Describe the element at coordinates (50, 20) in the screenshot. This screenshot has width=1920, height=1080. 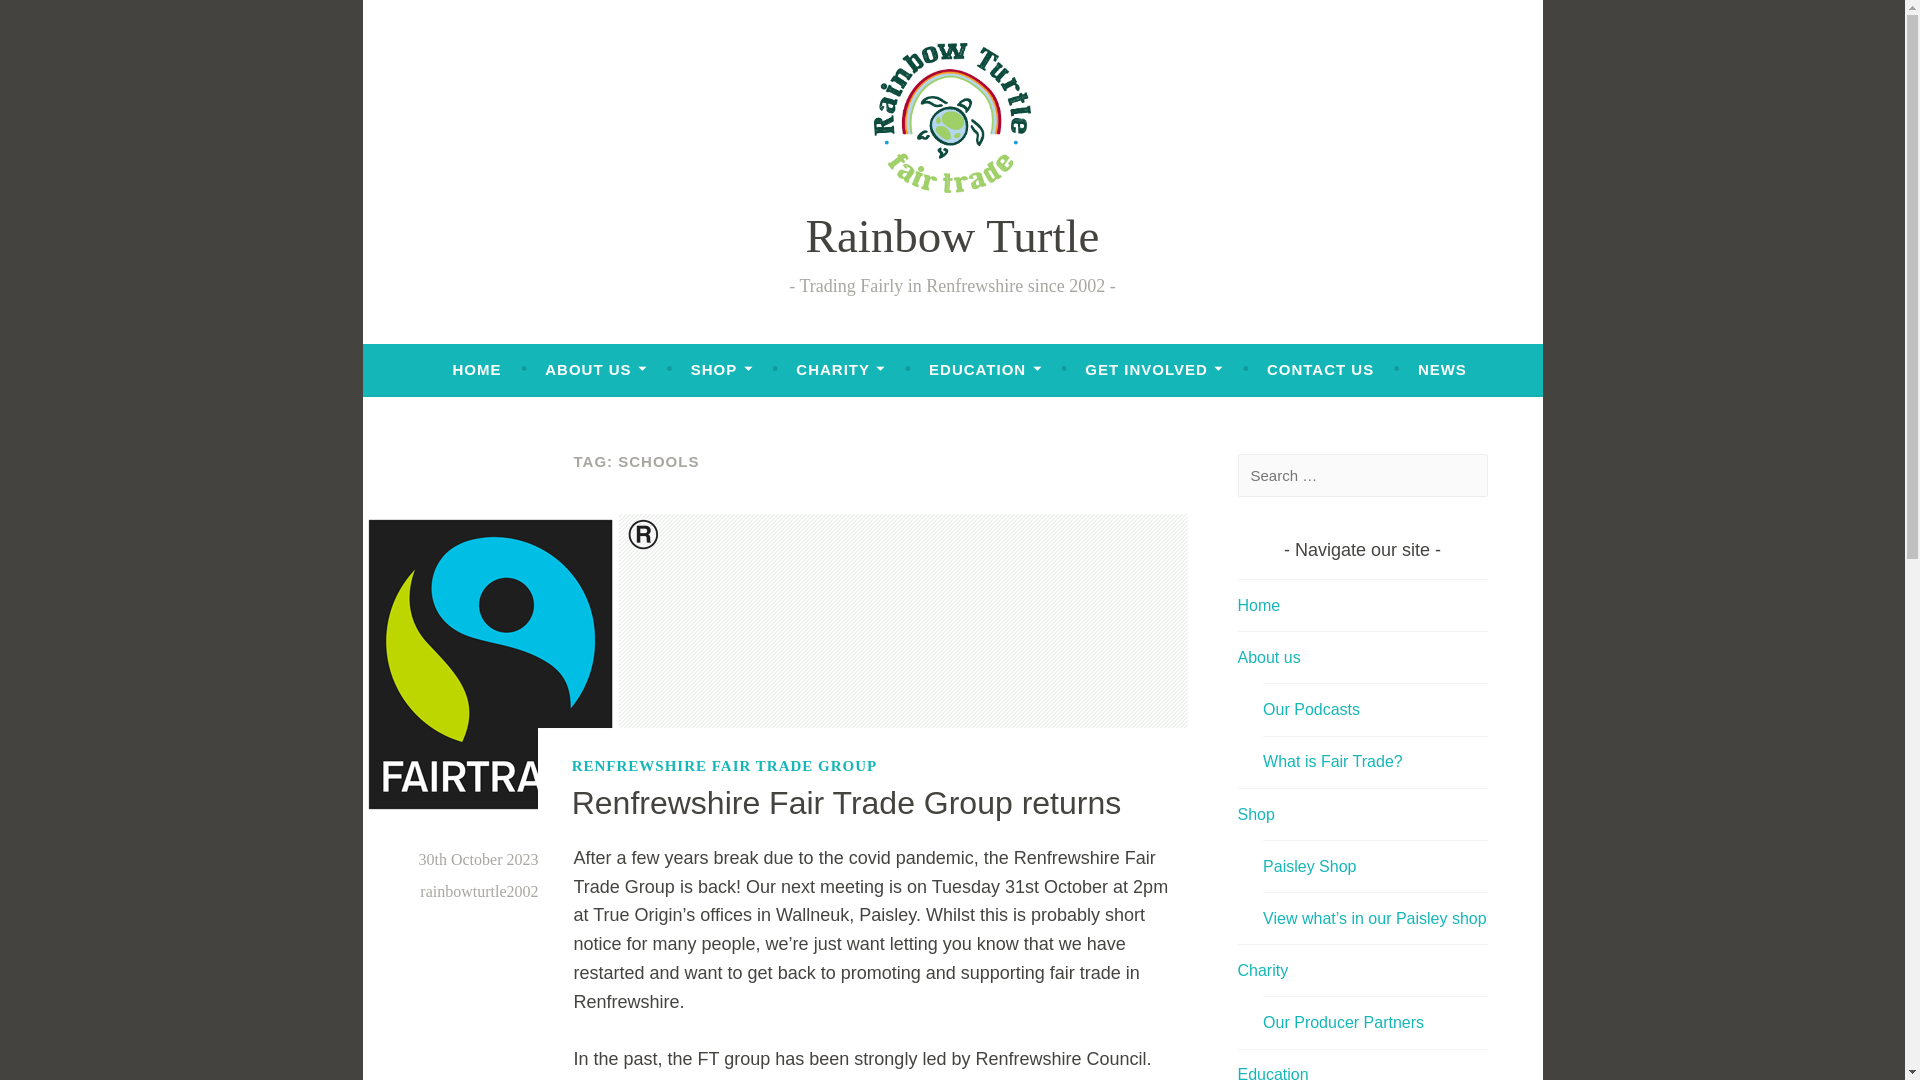
I see `Search` at that location.